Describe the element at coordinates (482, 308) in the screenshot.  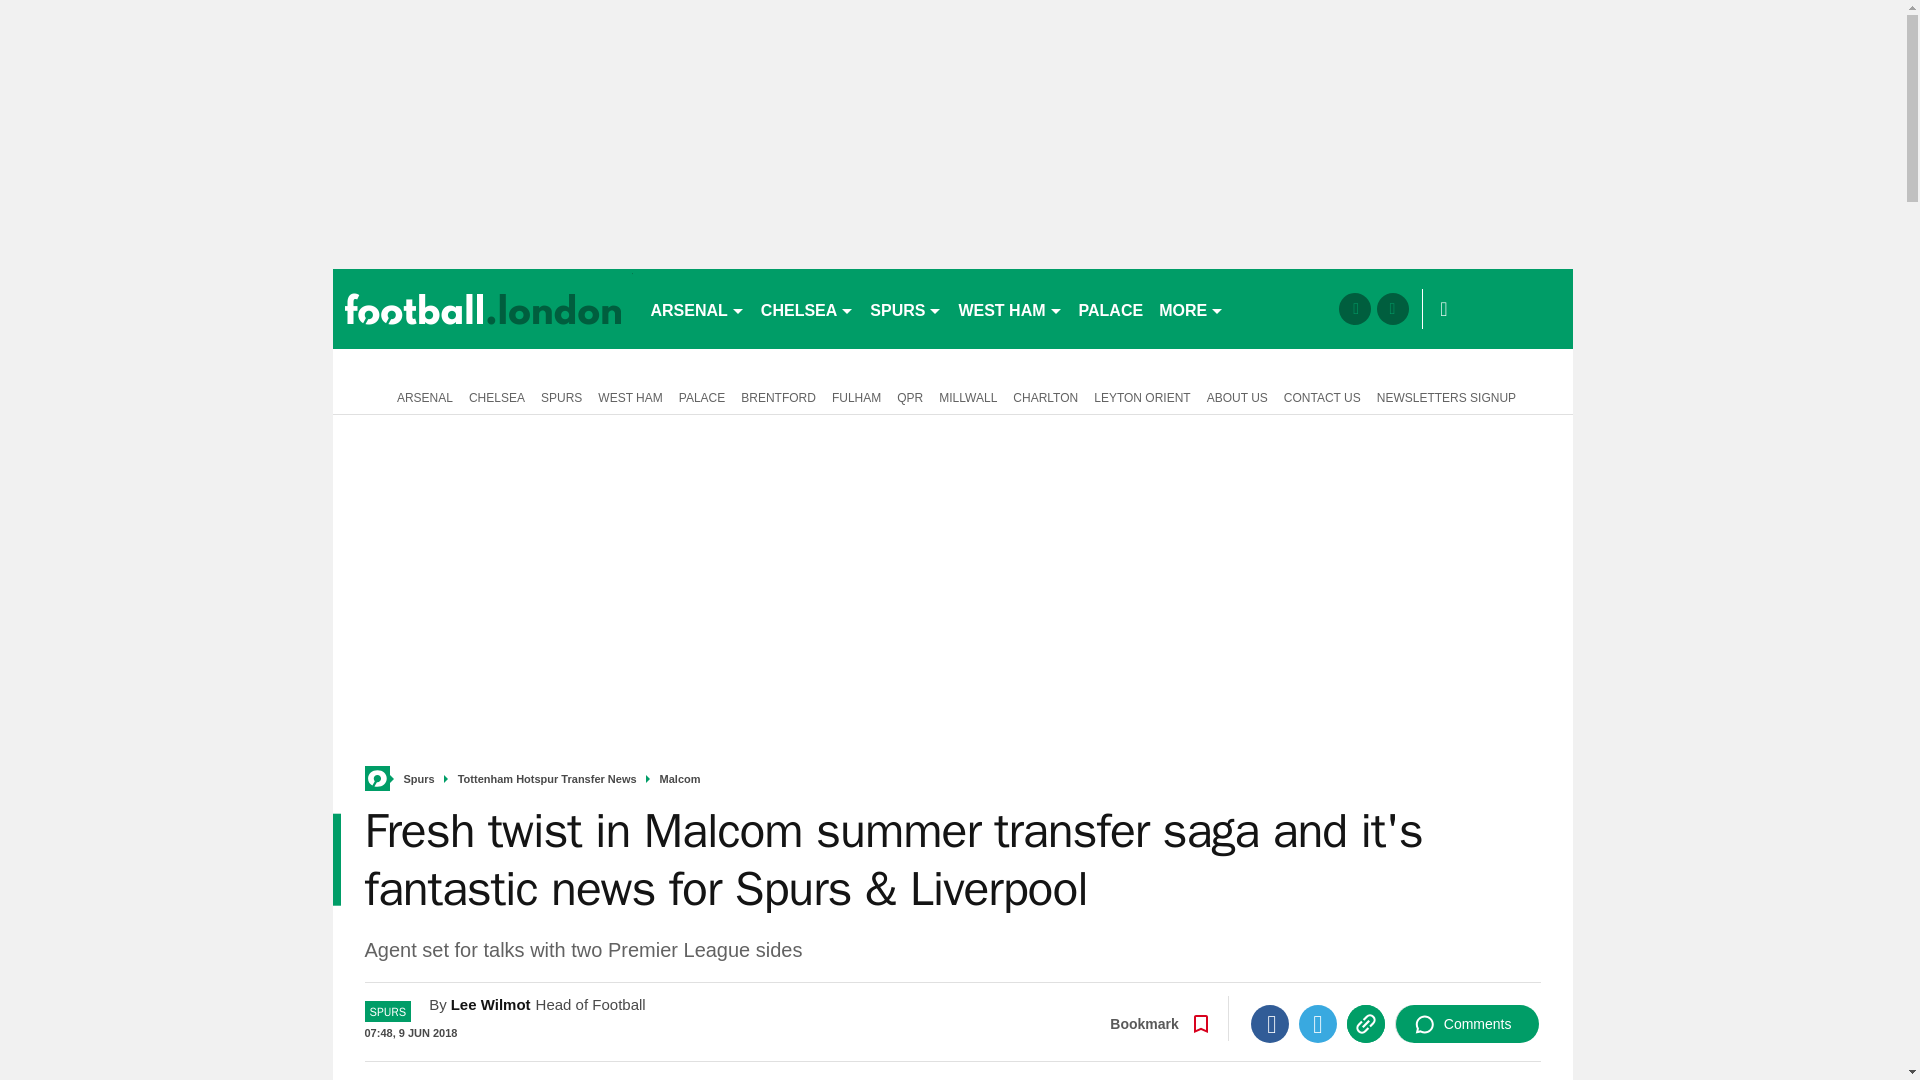
I see `footballlondon` at that location.